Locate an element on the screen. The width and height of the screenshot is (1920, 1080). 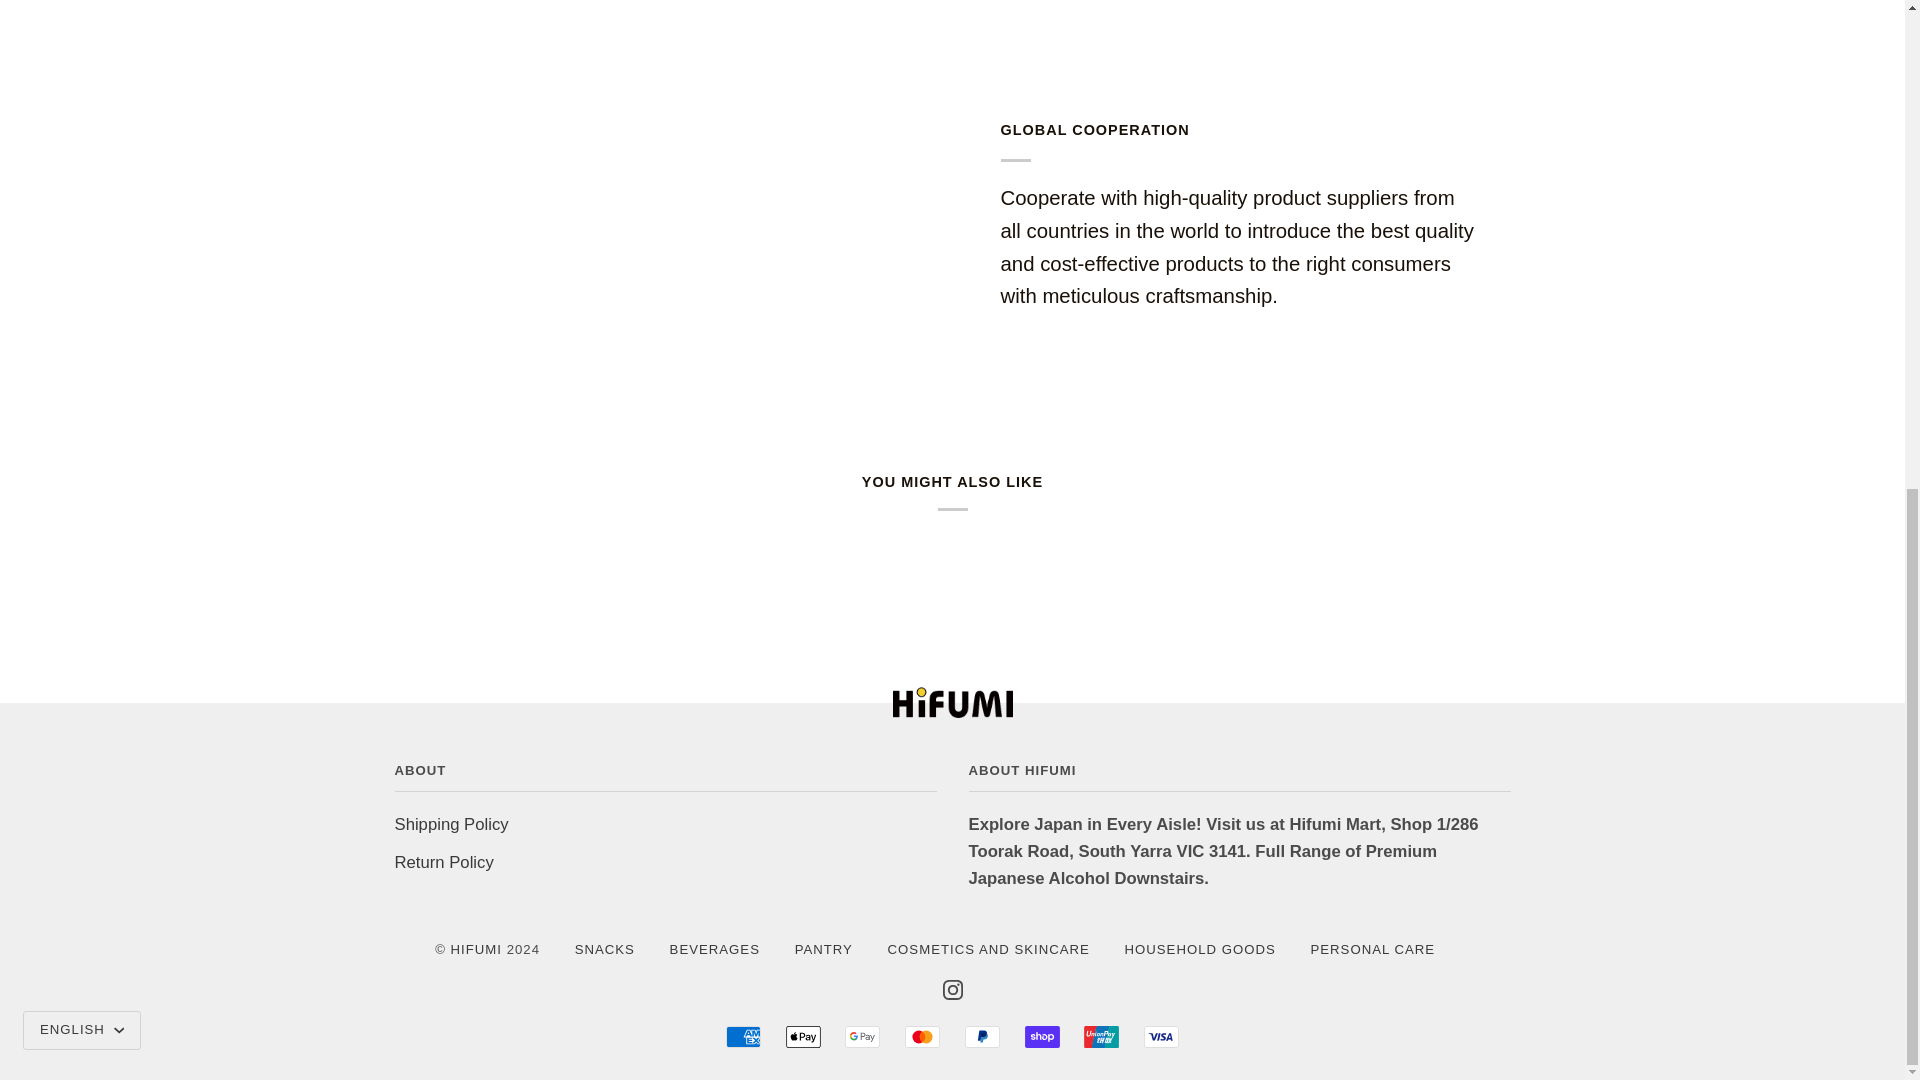
UNION PAY is located at coordinates (1102, 1036).